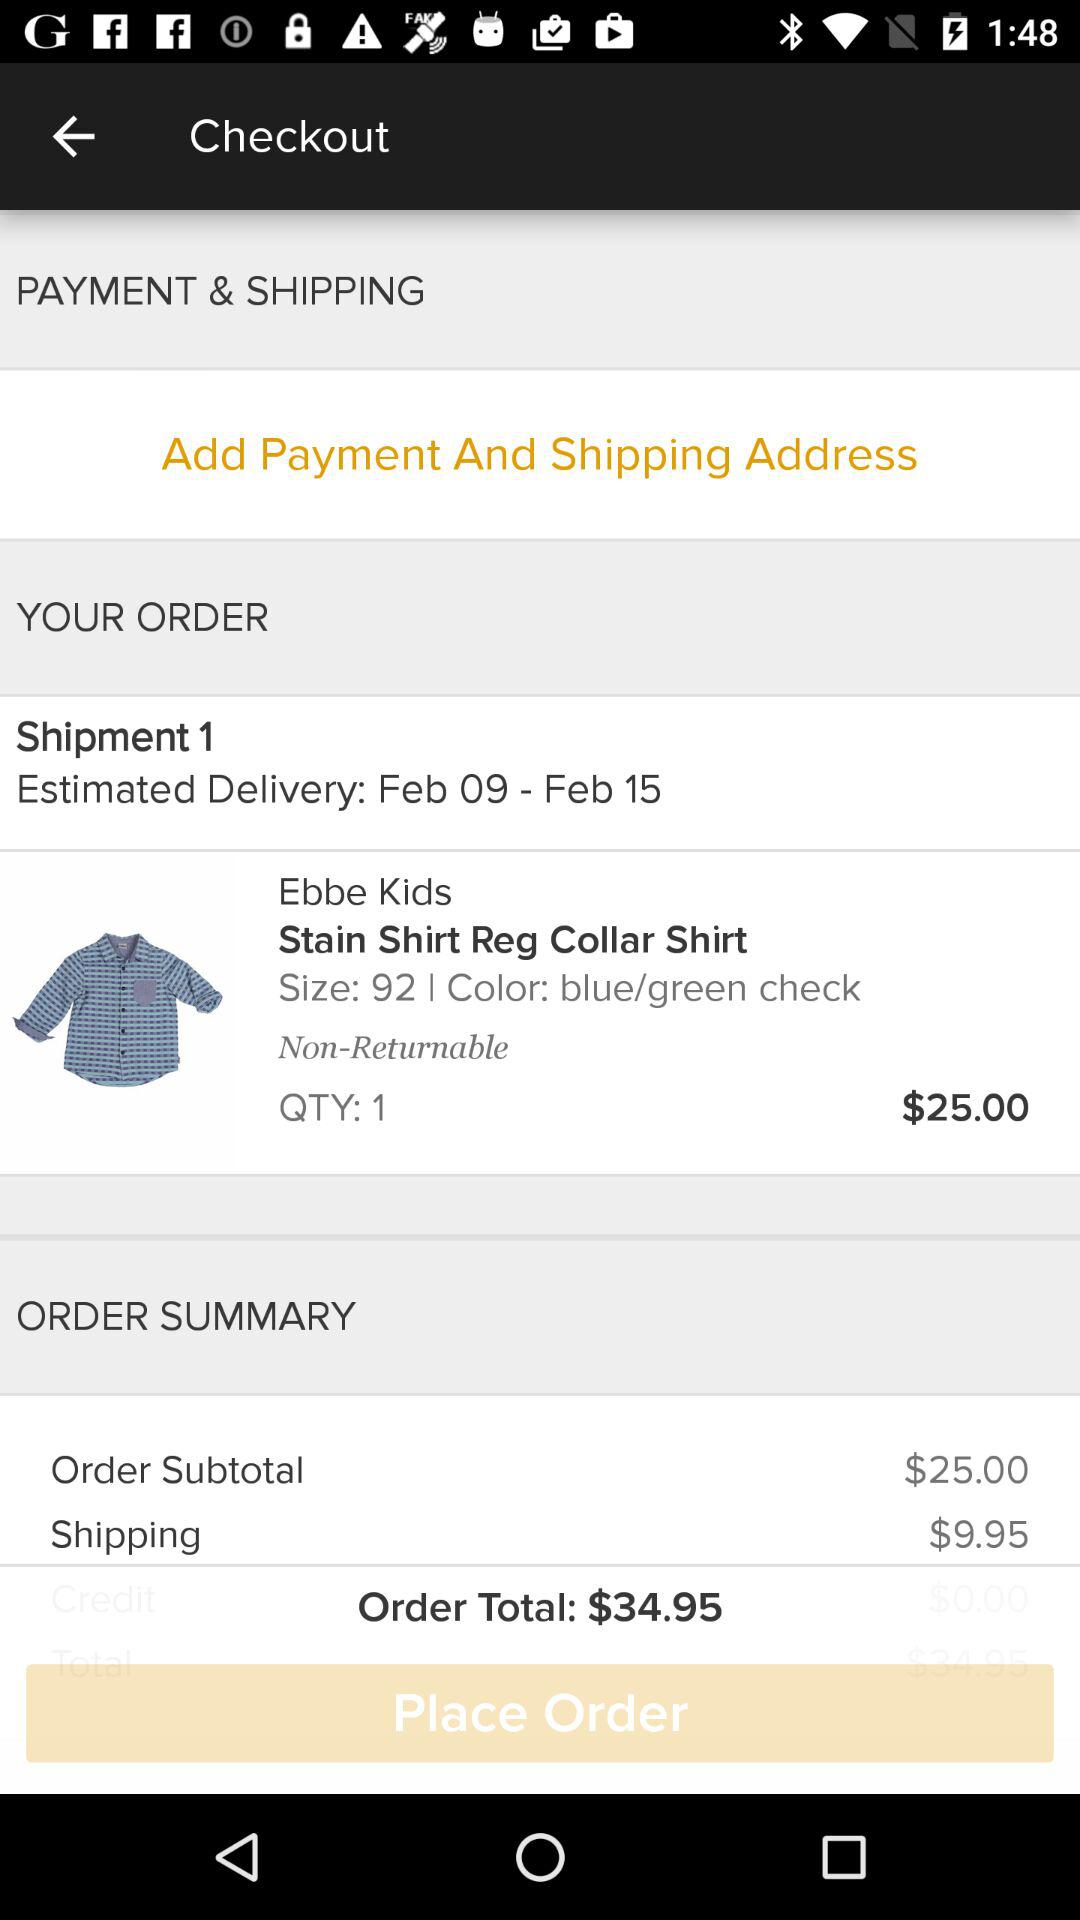 This screenshot has width=1080, height=1920. What do you see at coordinates (73, 136) in the screenshot?
I see `select the icon next to checkout item` at bounding box center [73, 136].